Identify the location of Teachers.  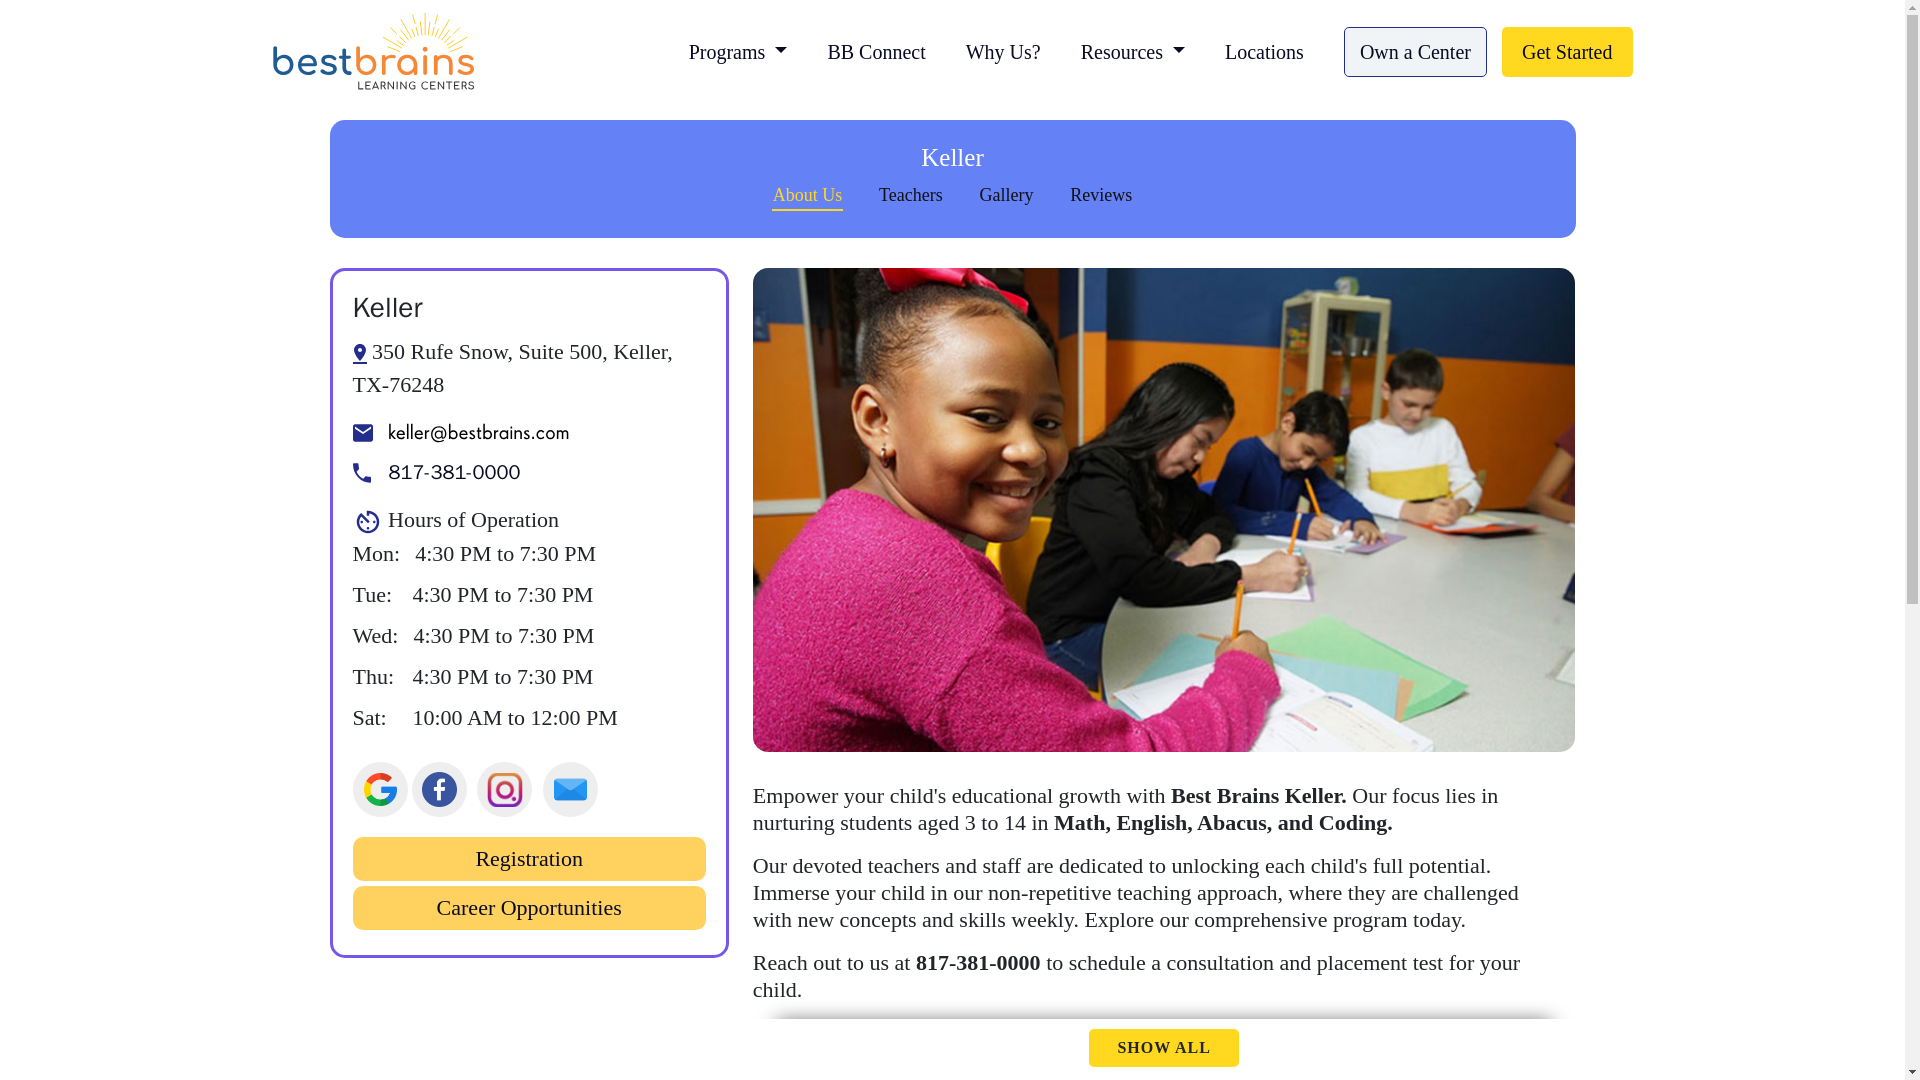
(910, 196).